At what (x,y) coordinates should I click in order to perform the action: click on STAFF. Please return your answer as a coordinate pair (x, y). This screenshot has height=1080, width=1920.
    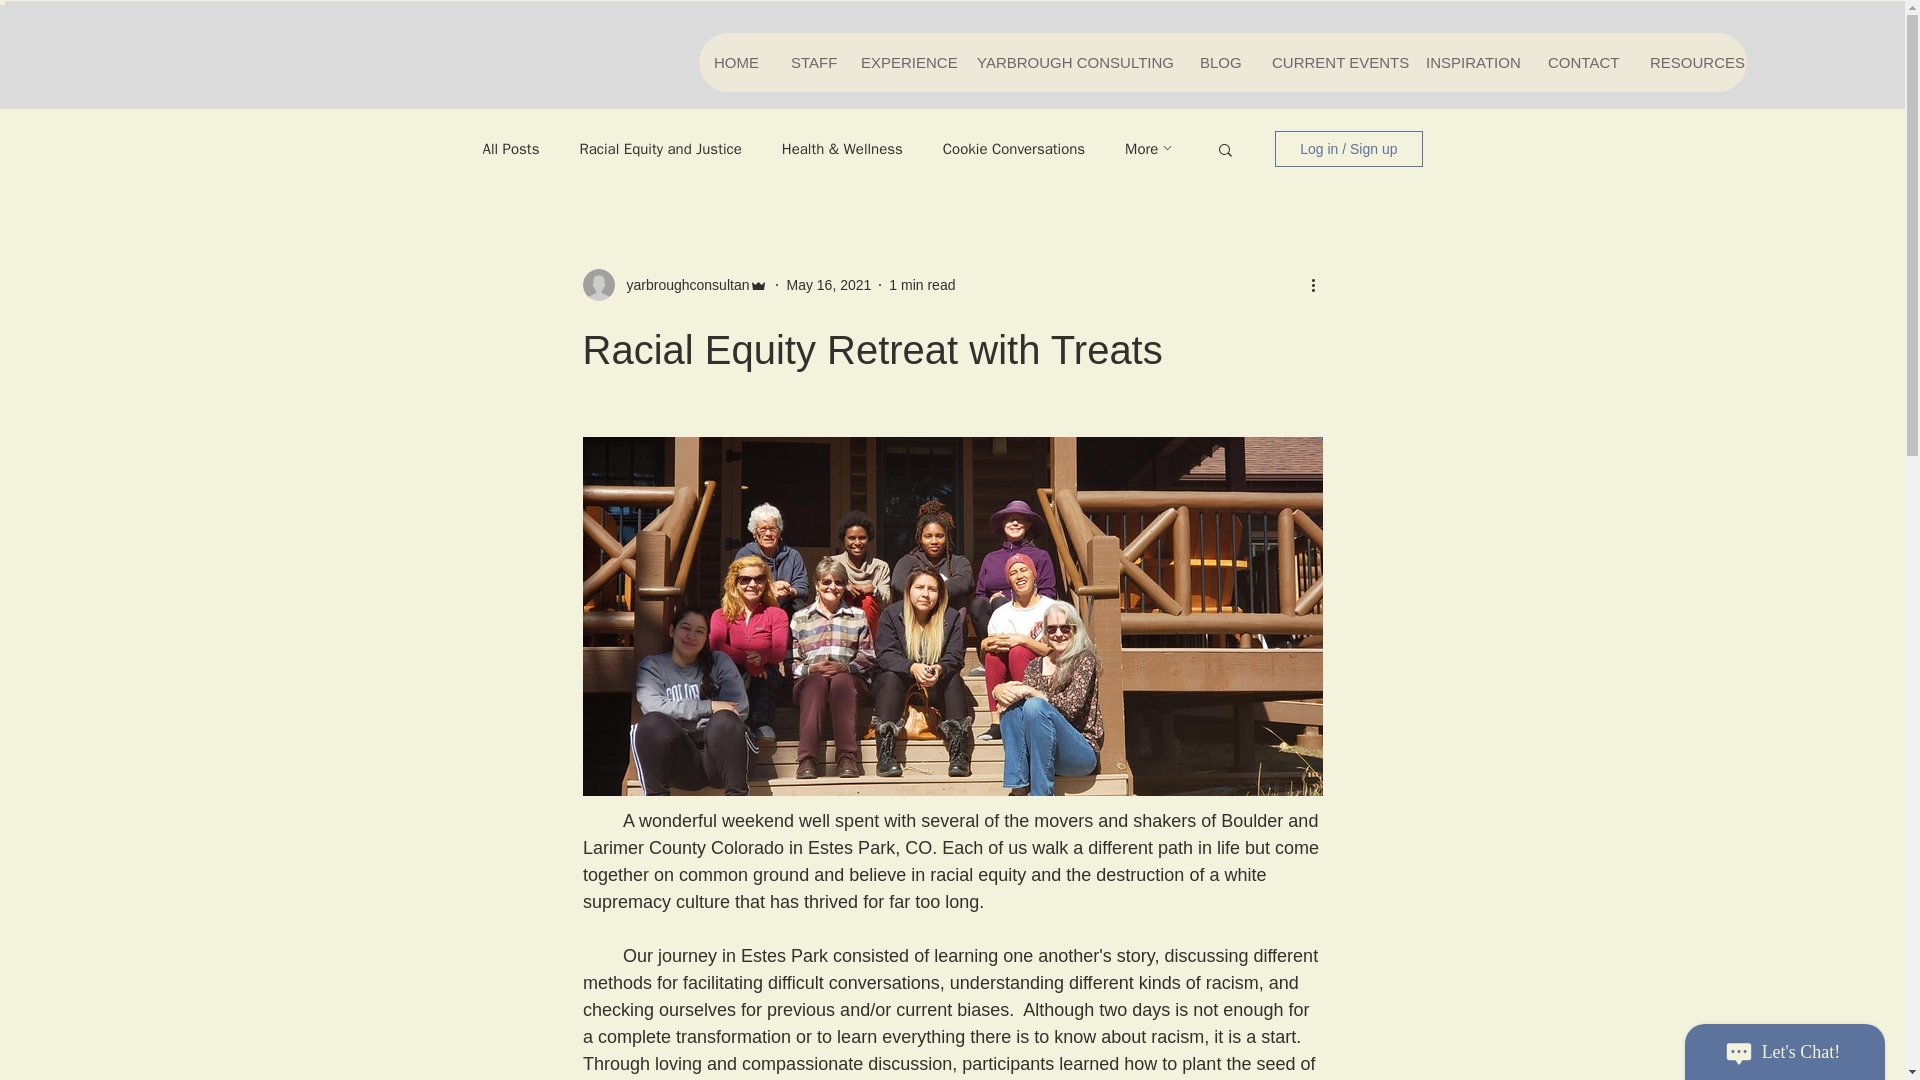
    Looking at the image, I should click on (810, 62).